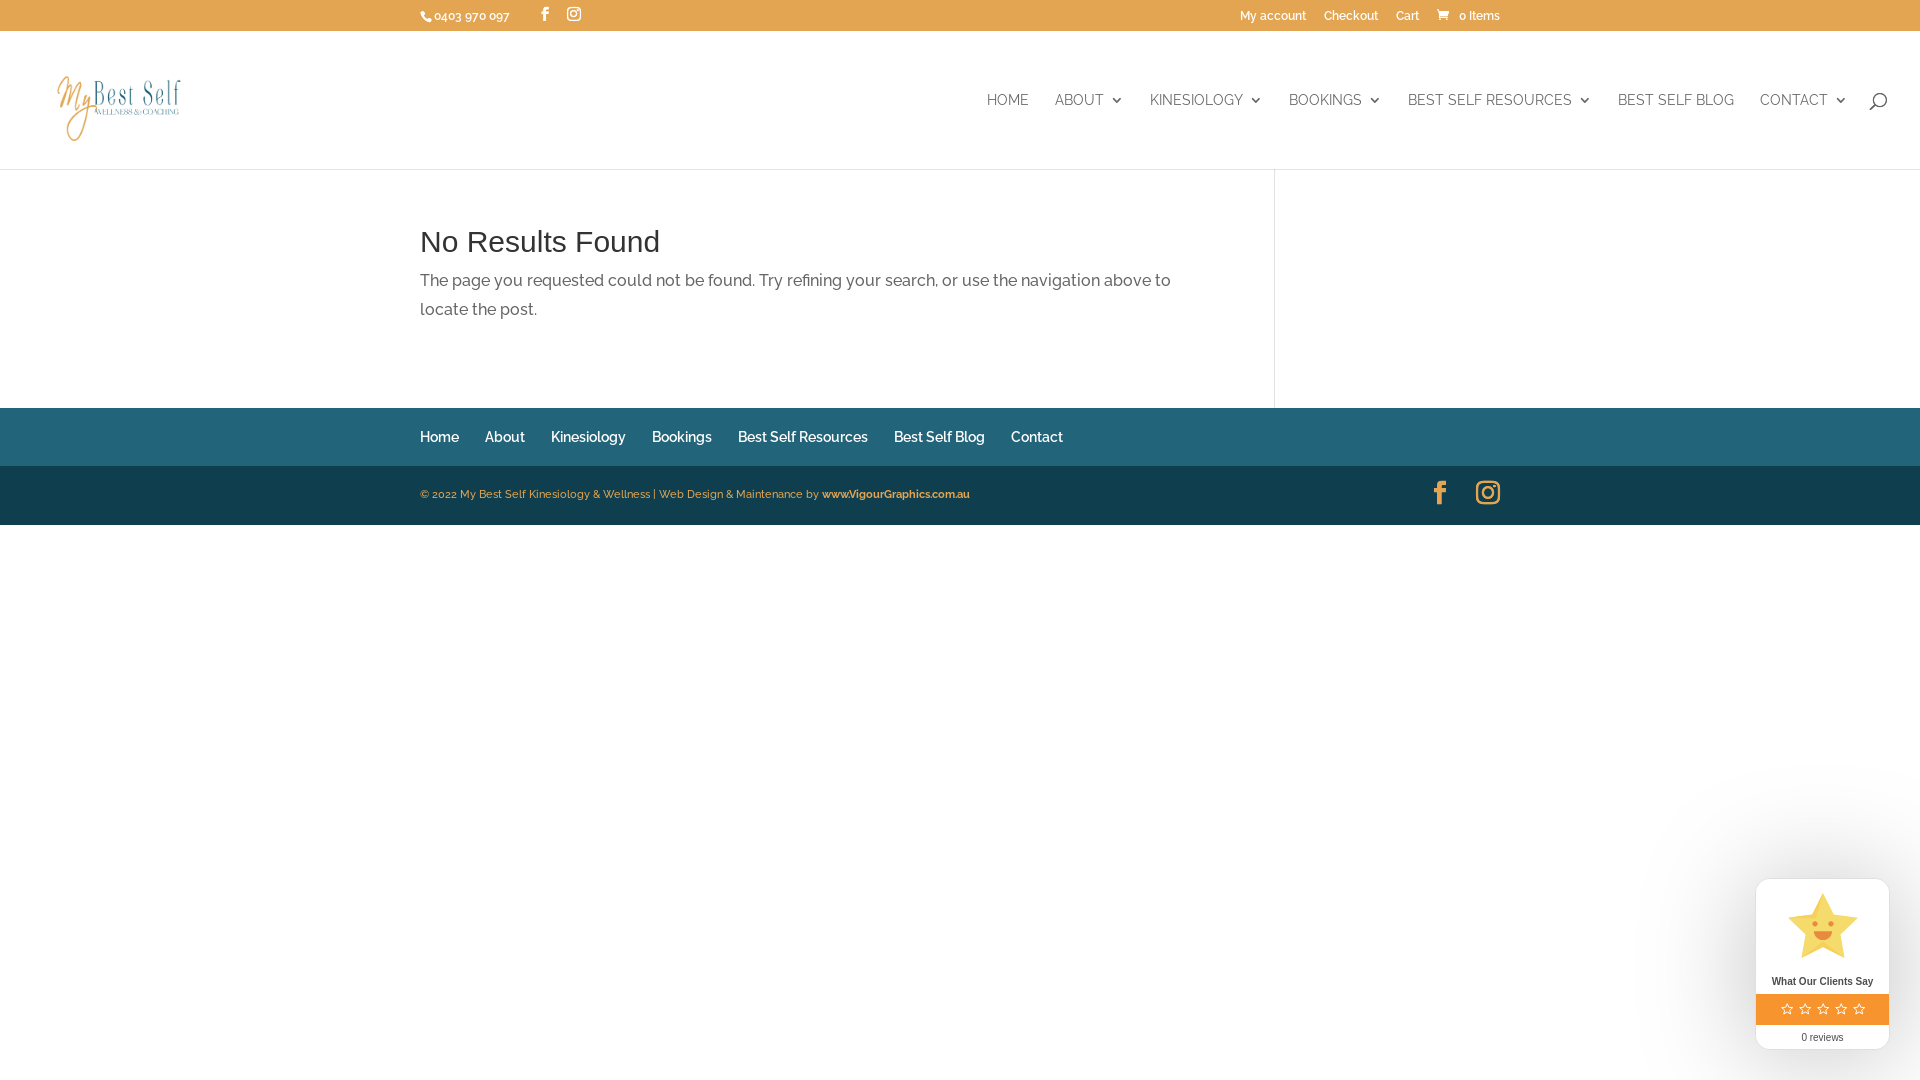 This screenshot has height=1080, width=1920. Describe the element at coordinates (1351, 20) in the screenshot. I see `Checkout` at that location.